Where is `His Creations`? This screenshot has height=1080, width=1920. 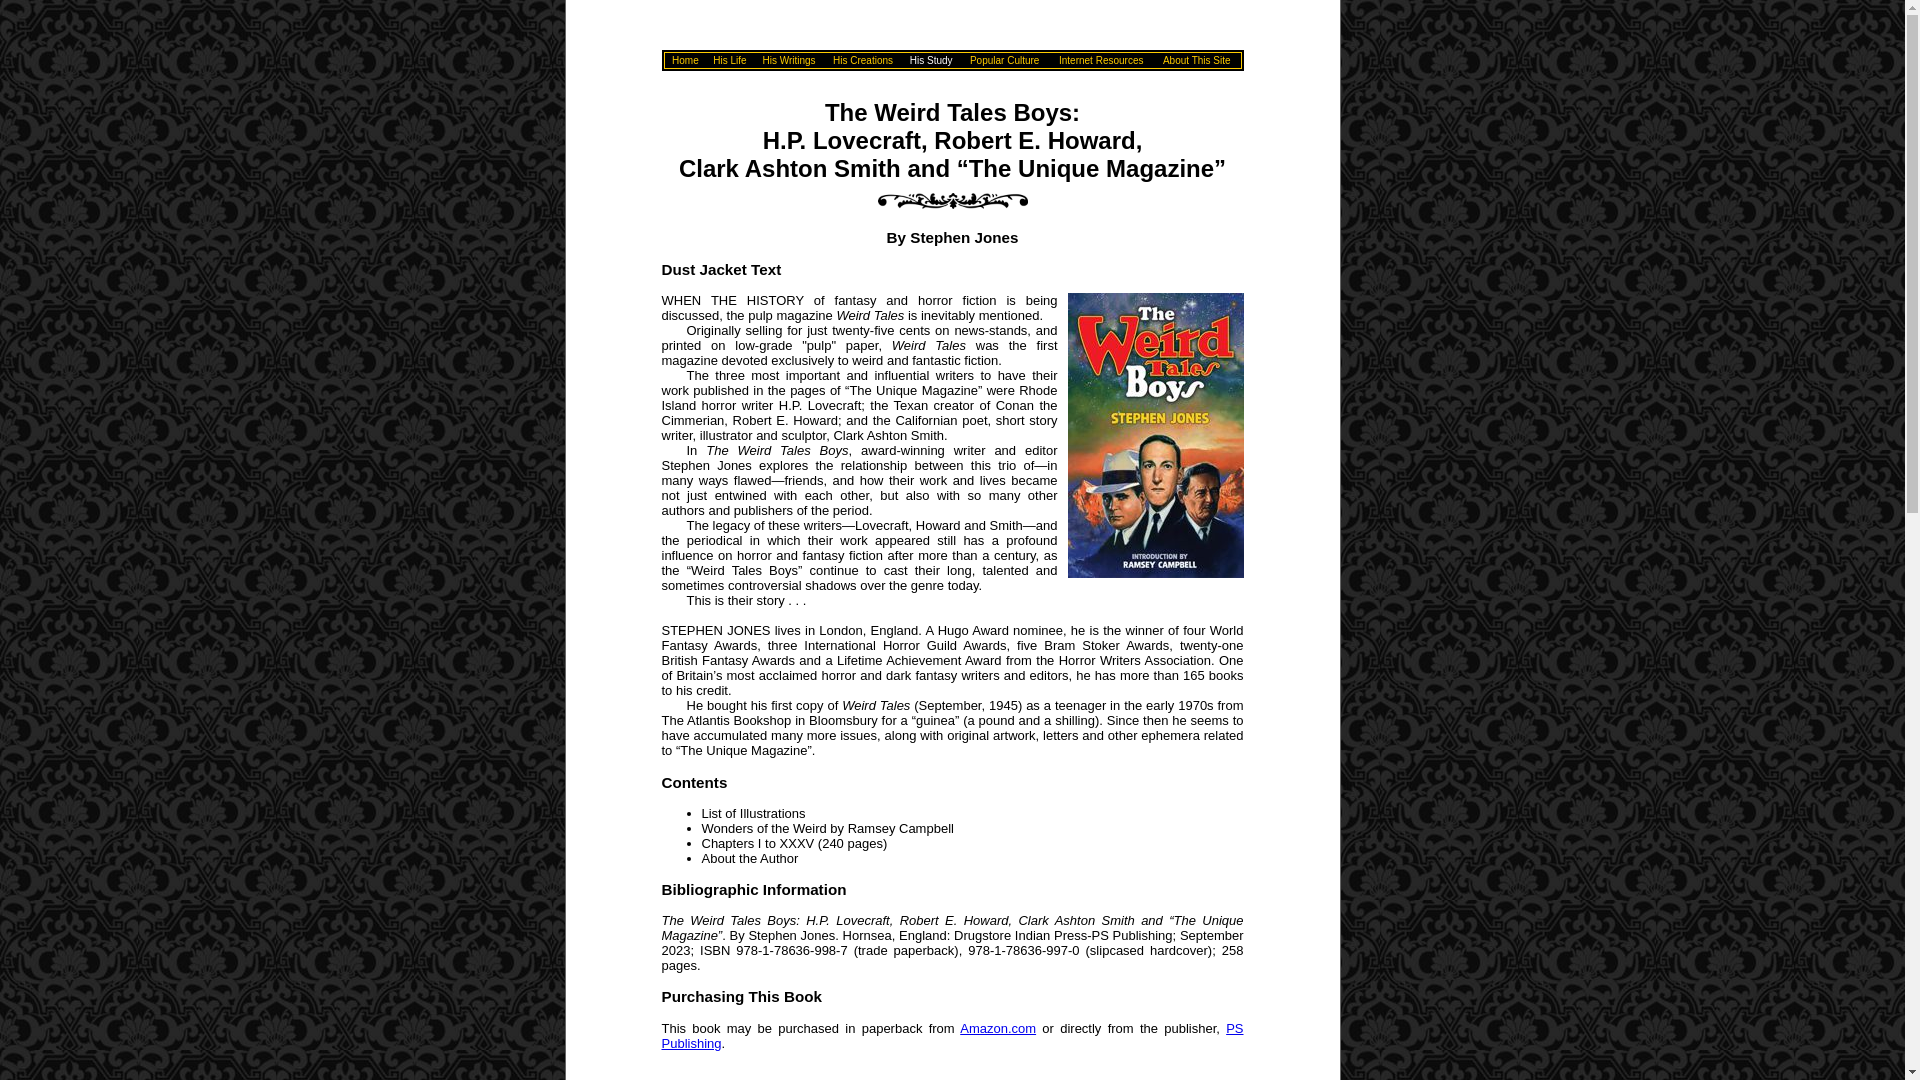
His Creations is located at coordinates (862, 58).